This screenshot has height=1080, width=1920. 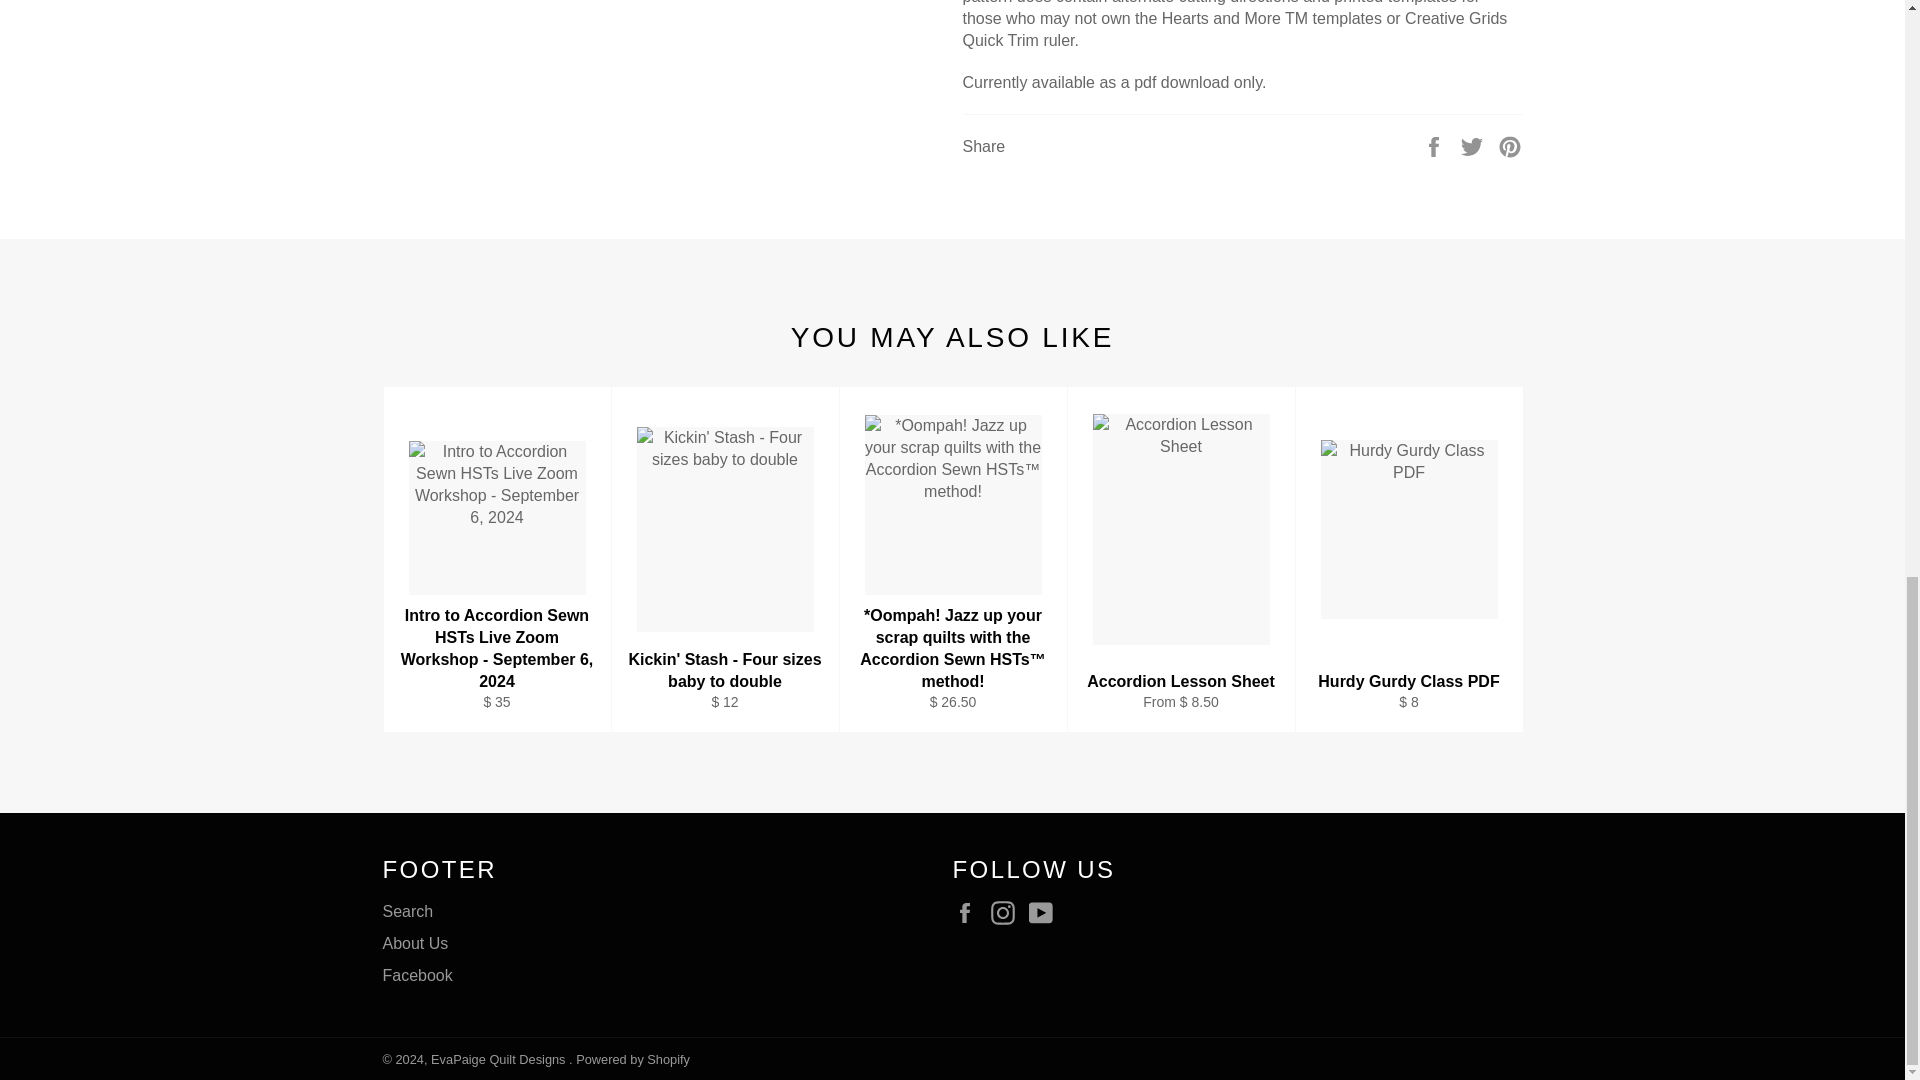 What do you see at coordinates (1510, 146) in the screenshot?
I see `Pin on Pinterest` at bounding box center [1510, 146].